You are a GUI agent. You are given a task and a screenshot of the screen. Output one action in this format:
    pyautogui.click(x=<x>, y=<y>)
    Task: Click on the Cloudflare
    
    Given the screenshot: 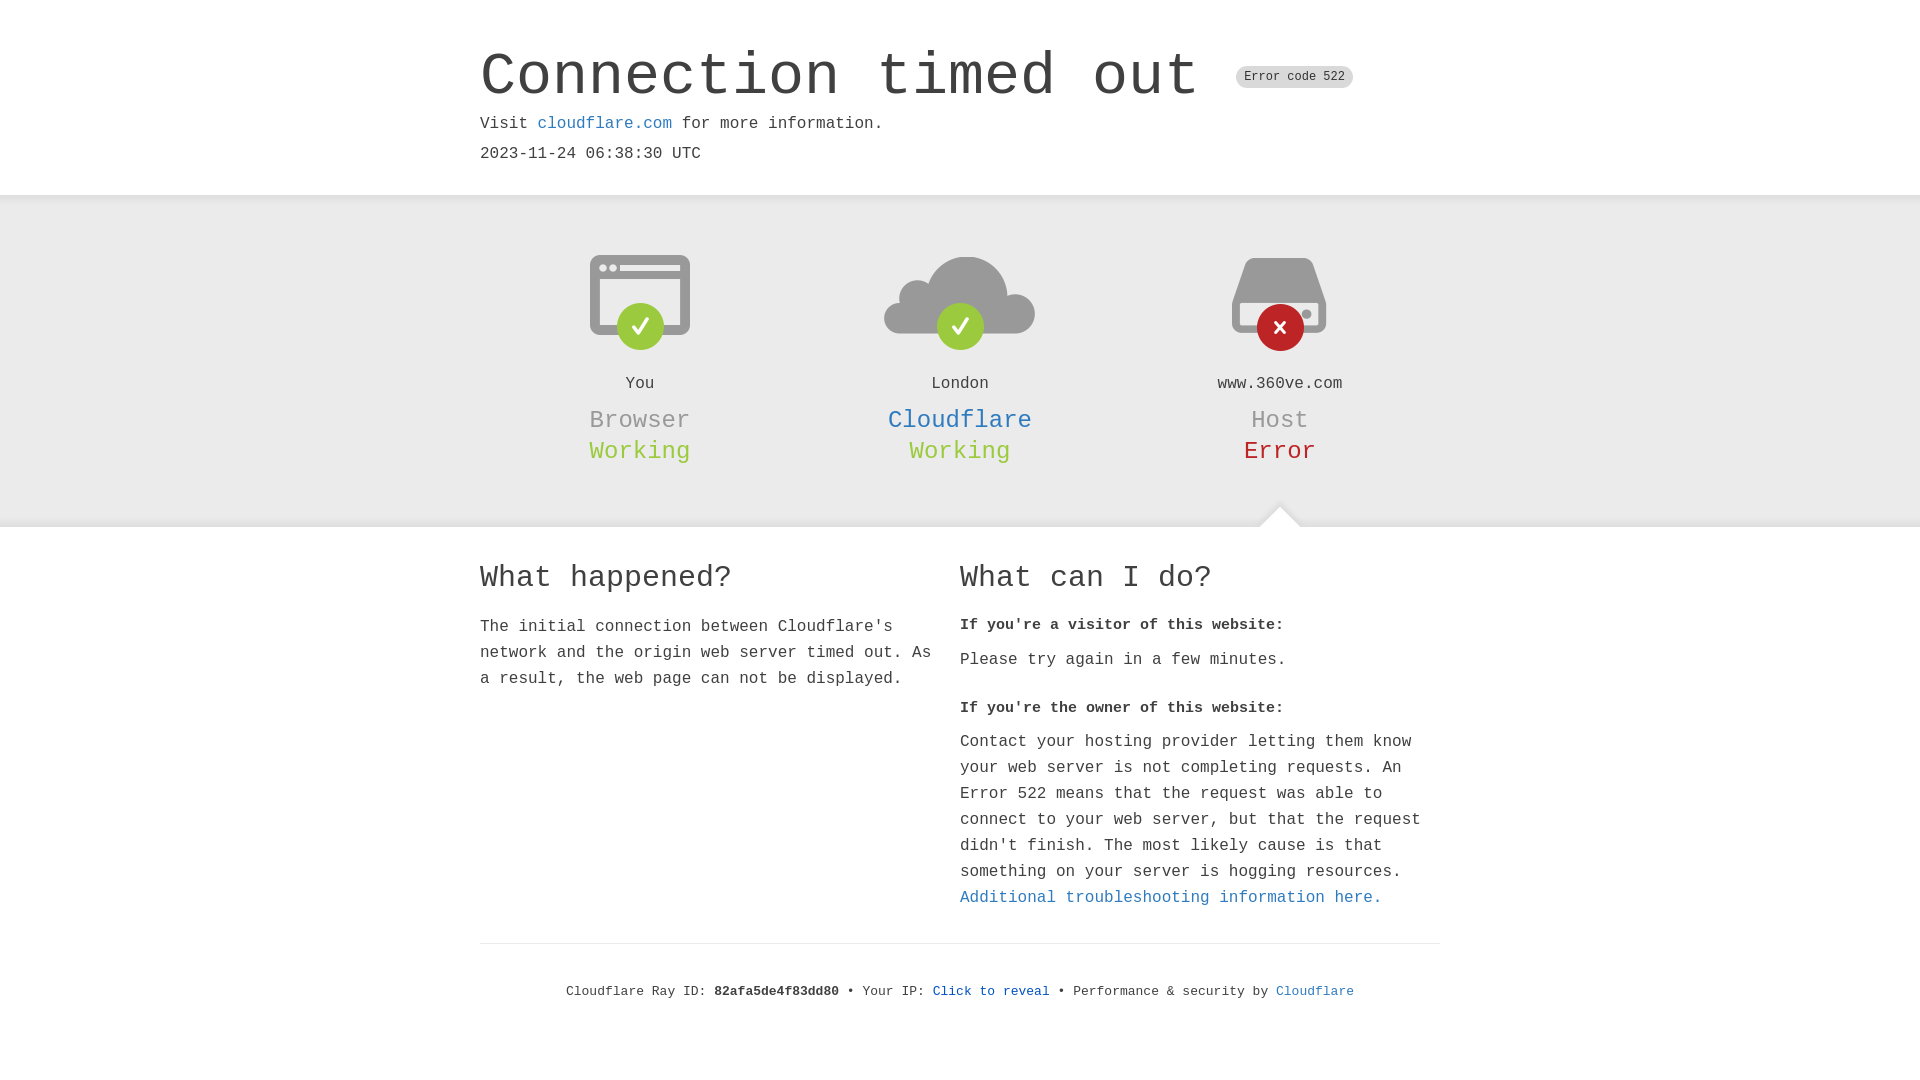 What is the action you would take?
    pyautogui.click(x=960, y=420)
    